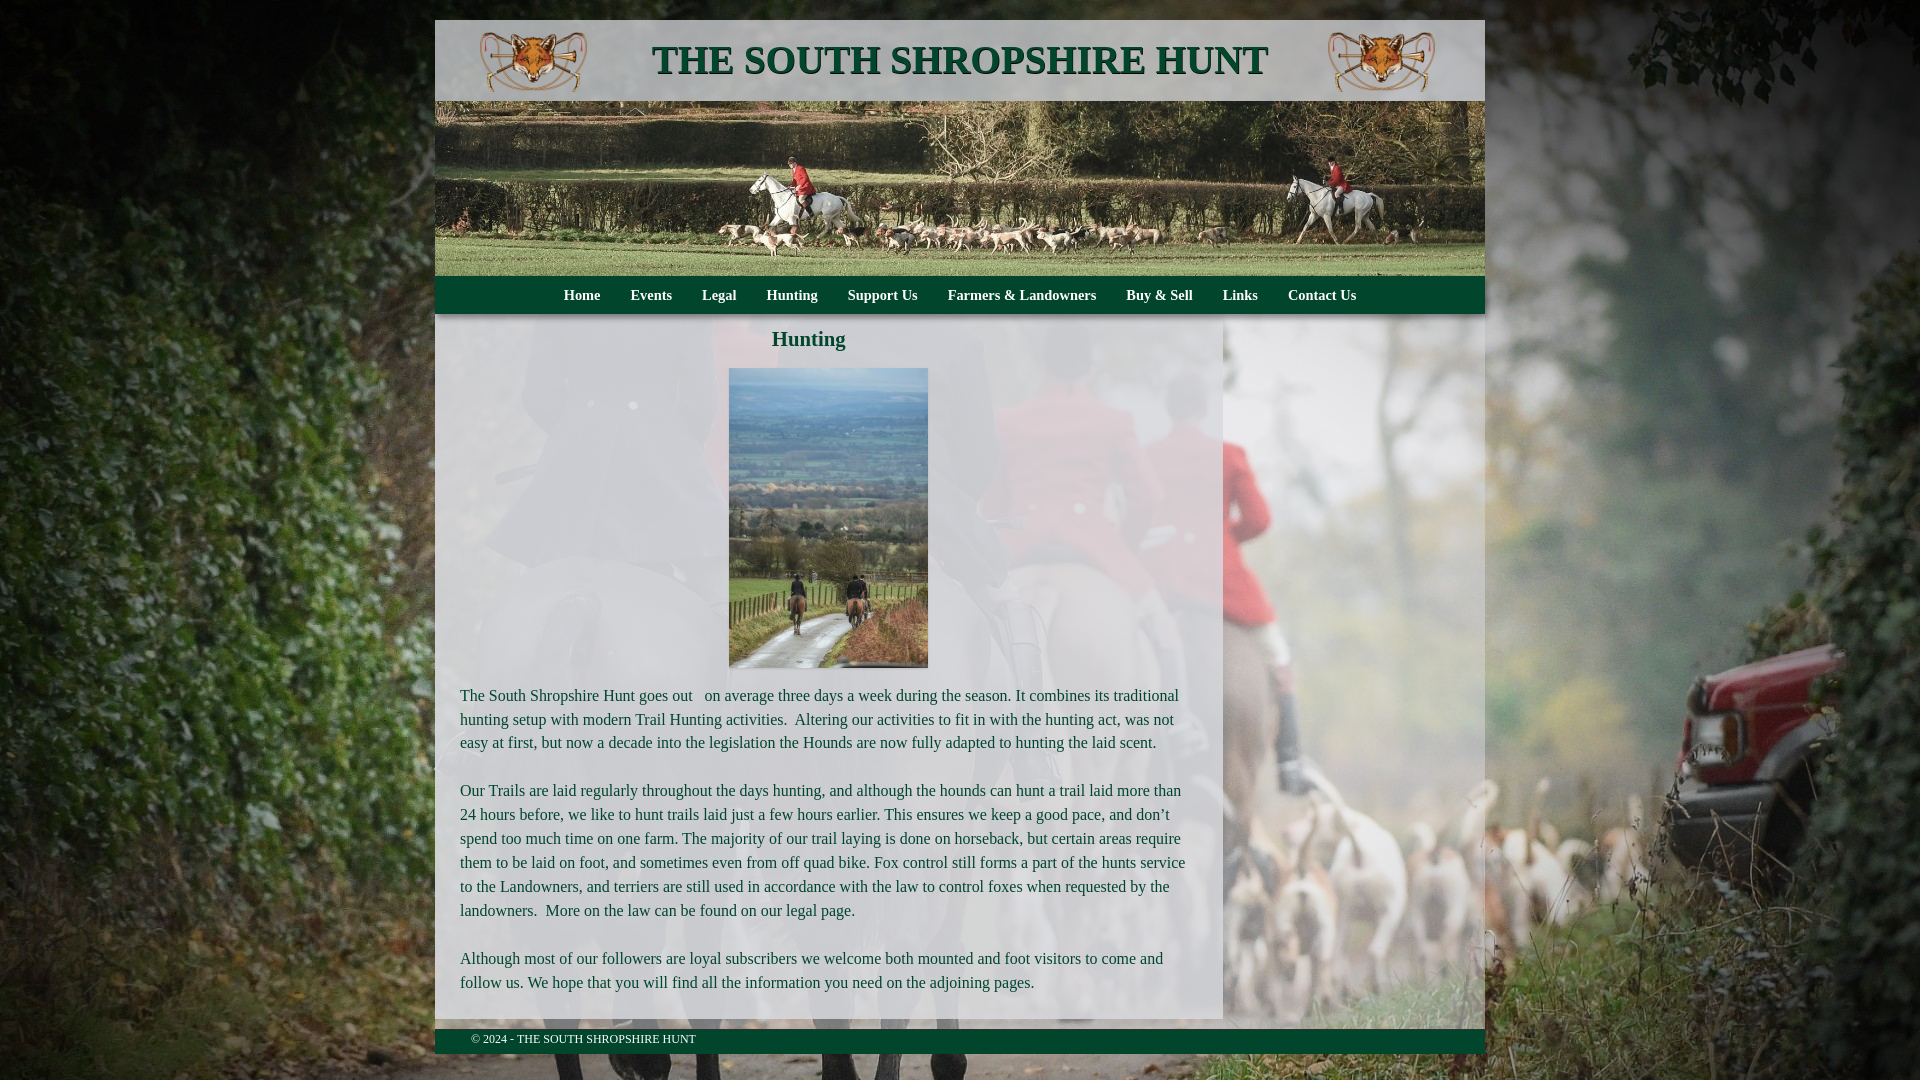 This screenshot has width=1920, height=1080. I want to click on Contact Us, so click(1321, 295).